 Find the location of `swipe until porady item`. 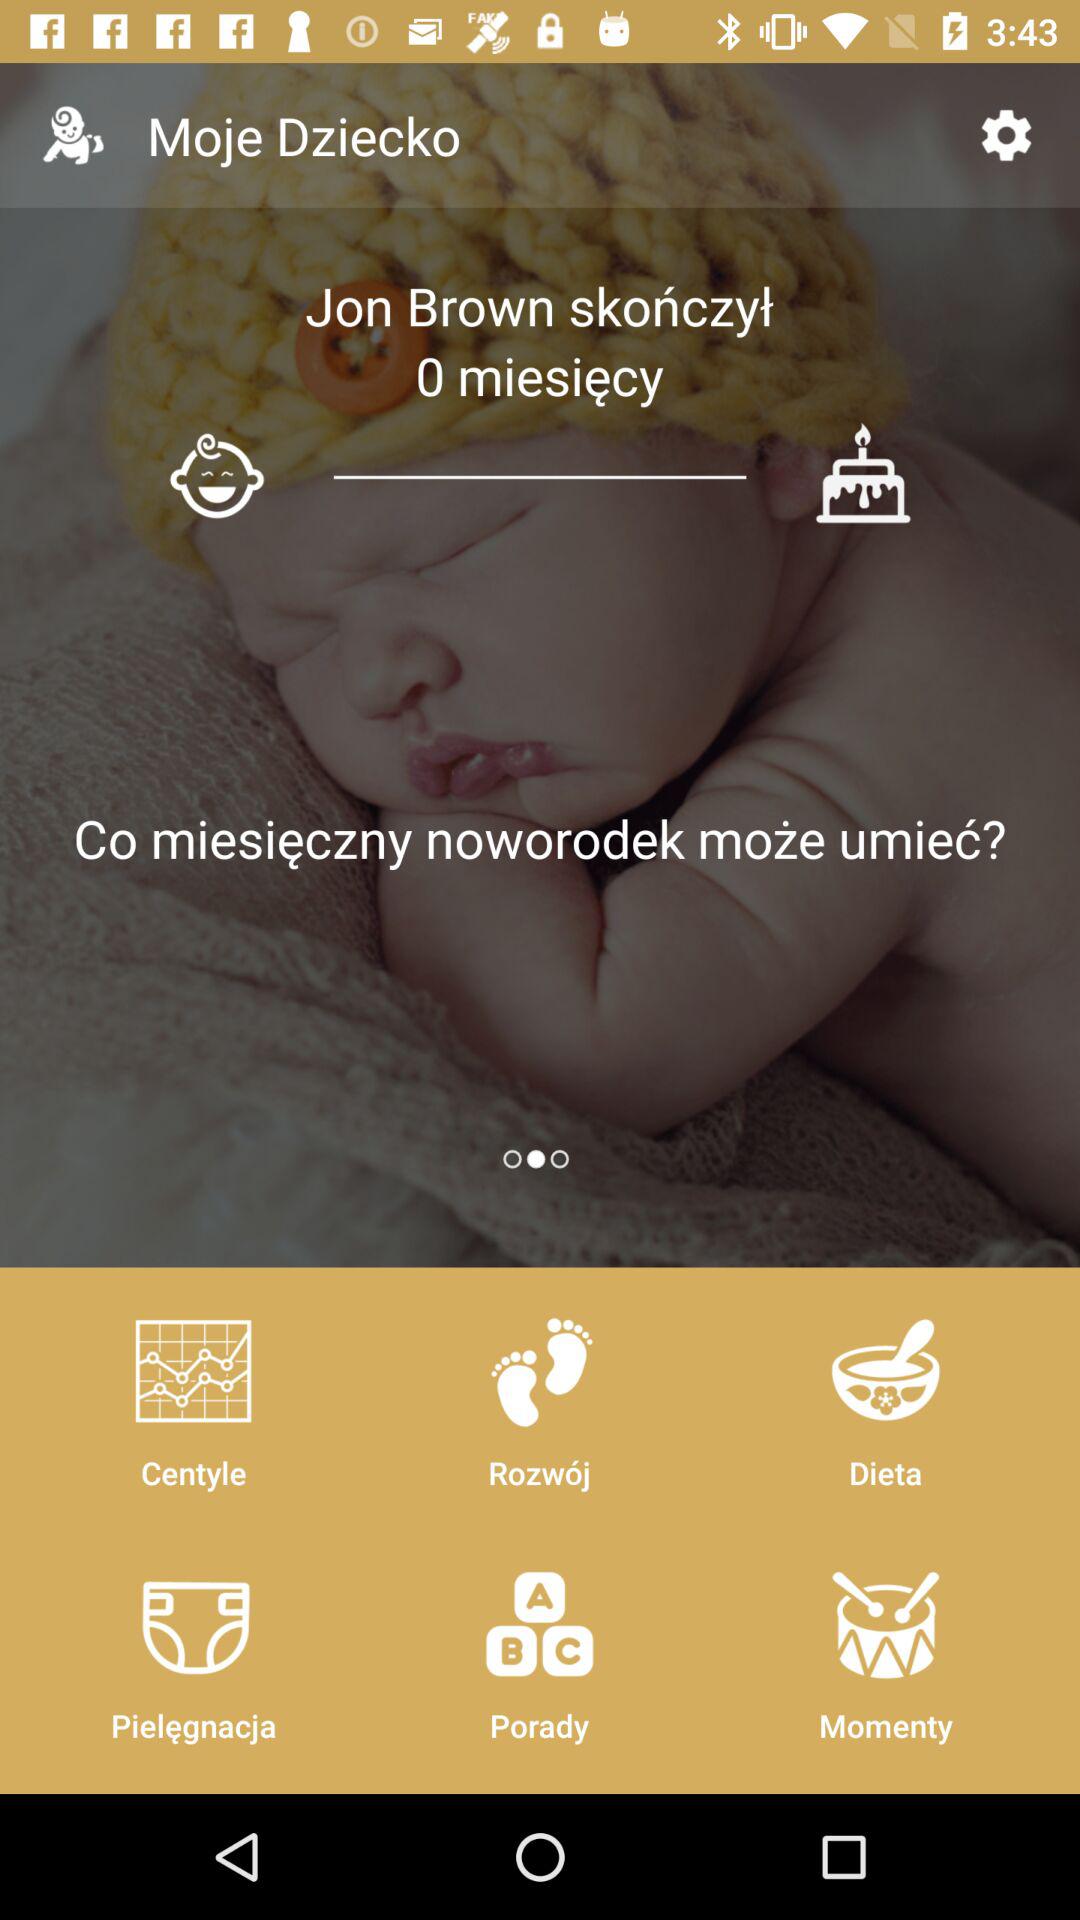

swipe until porady item is located at coordinates (539, 1646).